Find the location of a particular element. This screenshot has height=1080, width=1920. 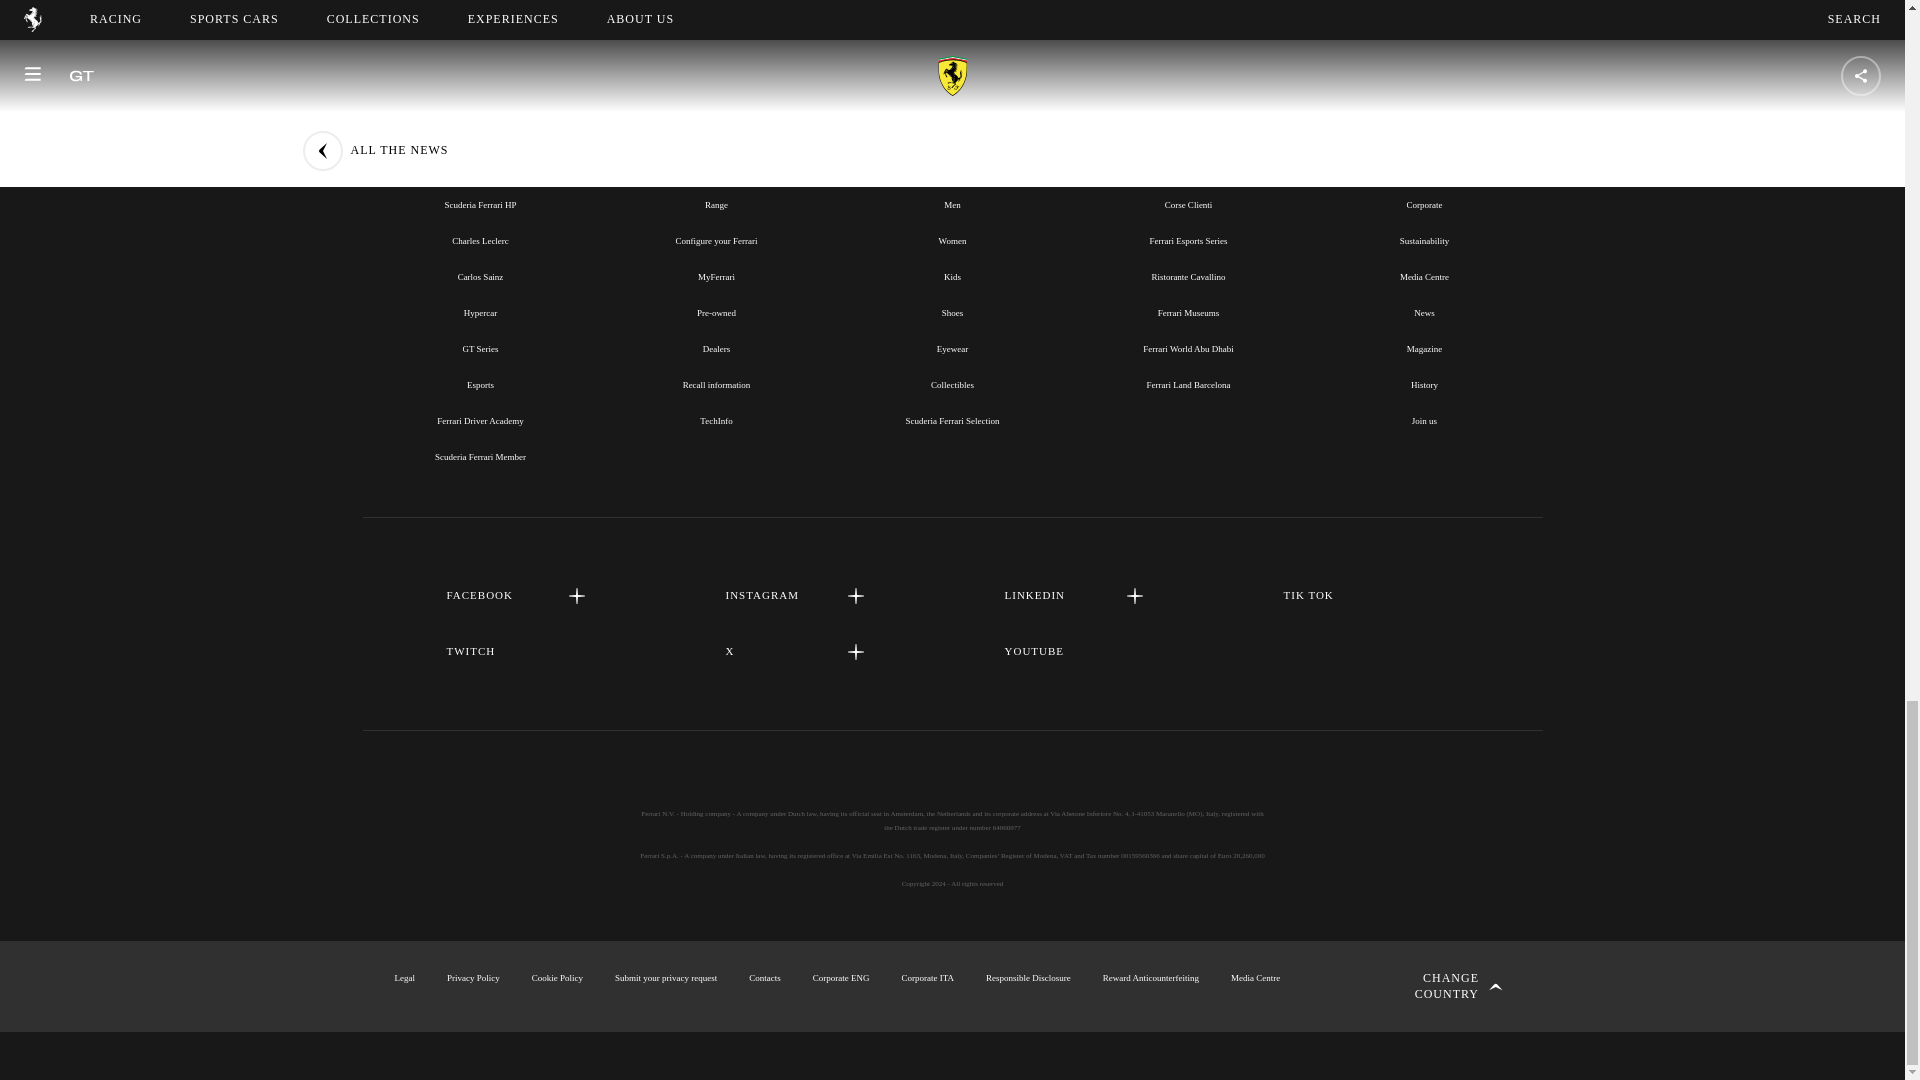

Dealers is located at coordinates (716, 349).